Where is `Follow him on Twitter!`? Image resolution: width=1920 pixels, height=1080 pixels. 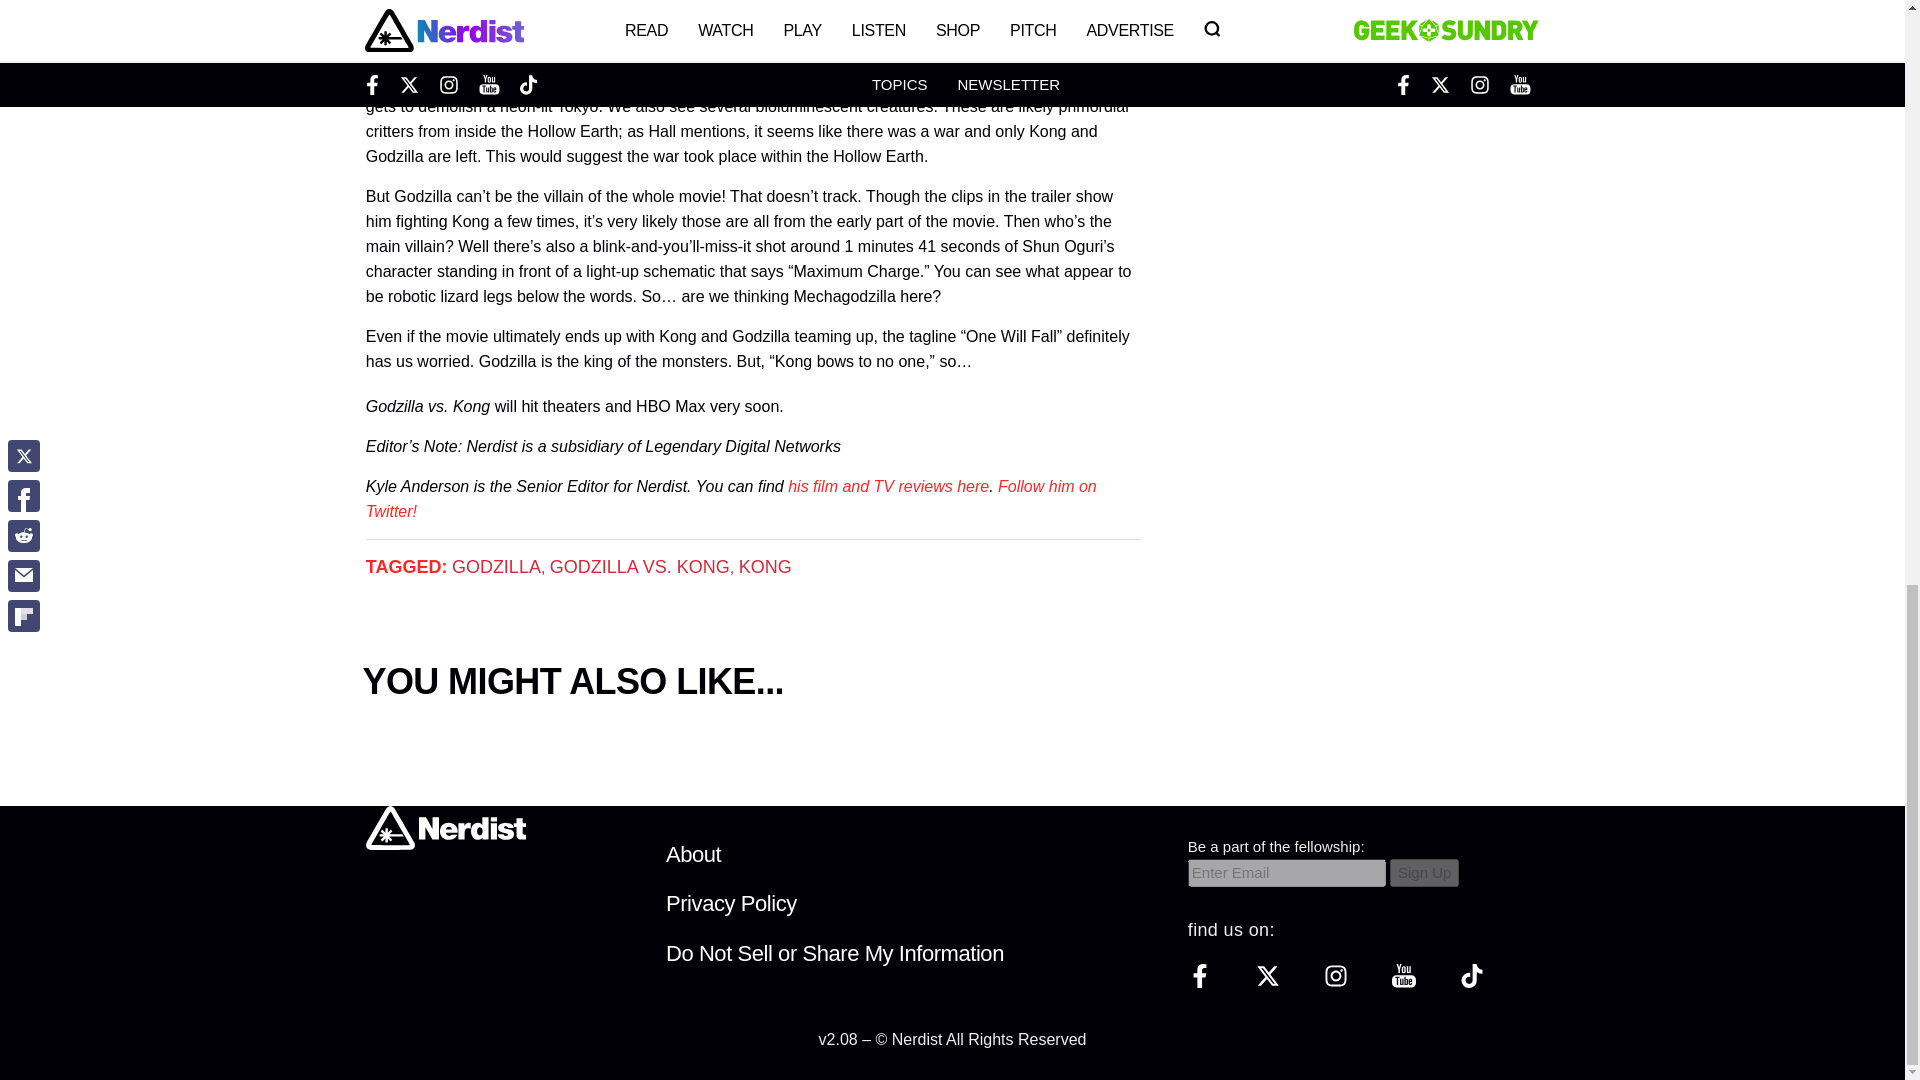
Follow him on Twitter! is located at coordinates (731, 498).